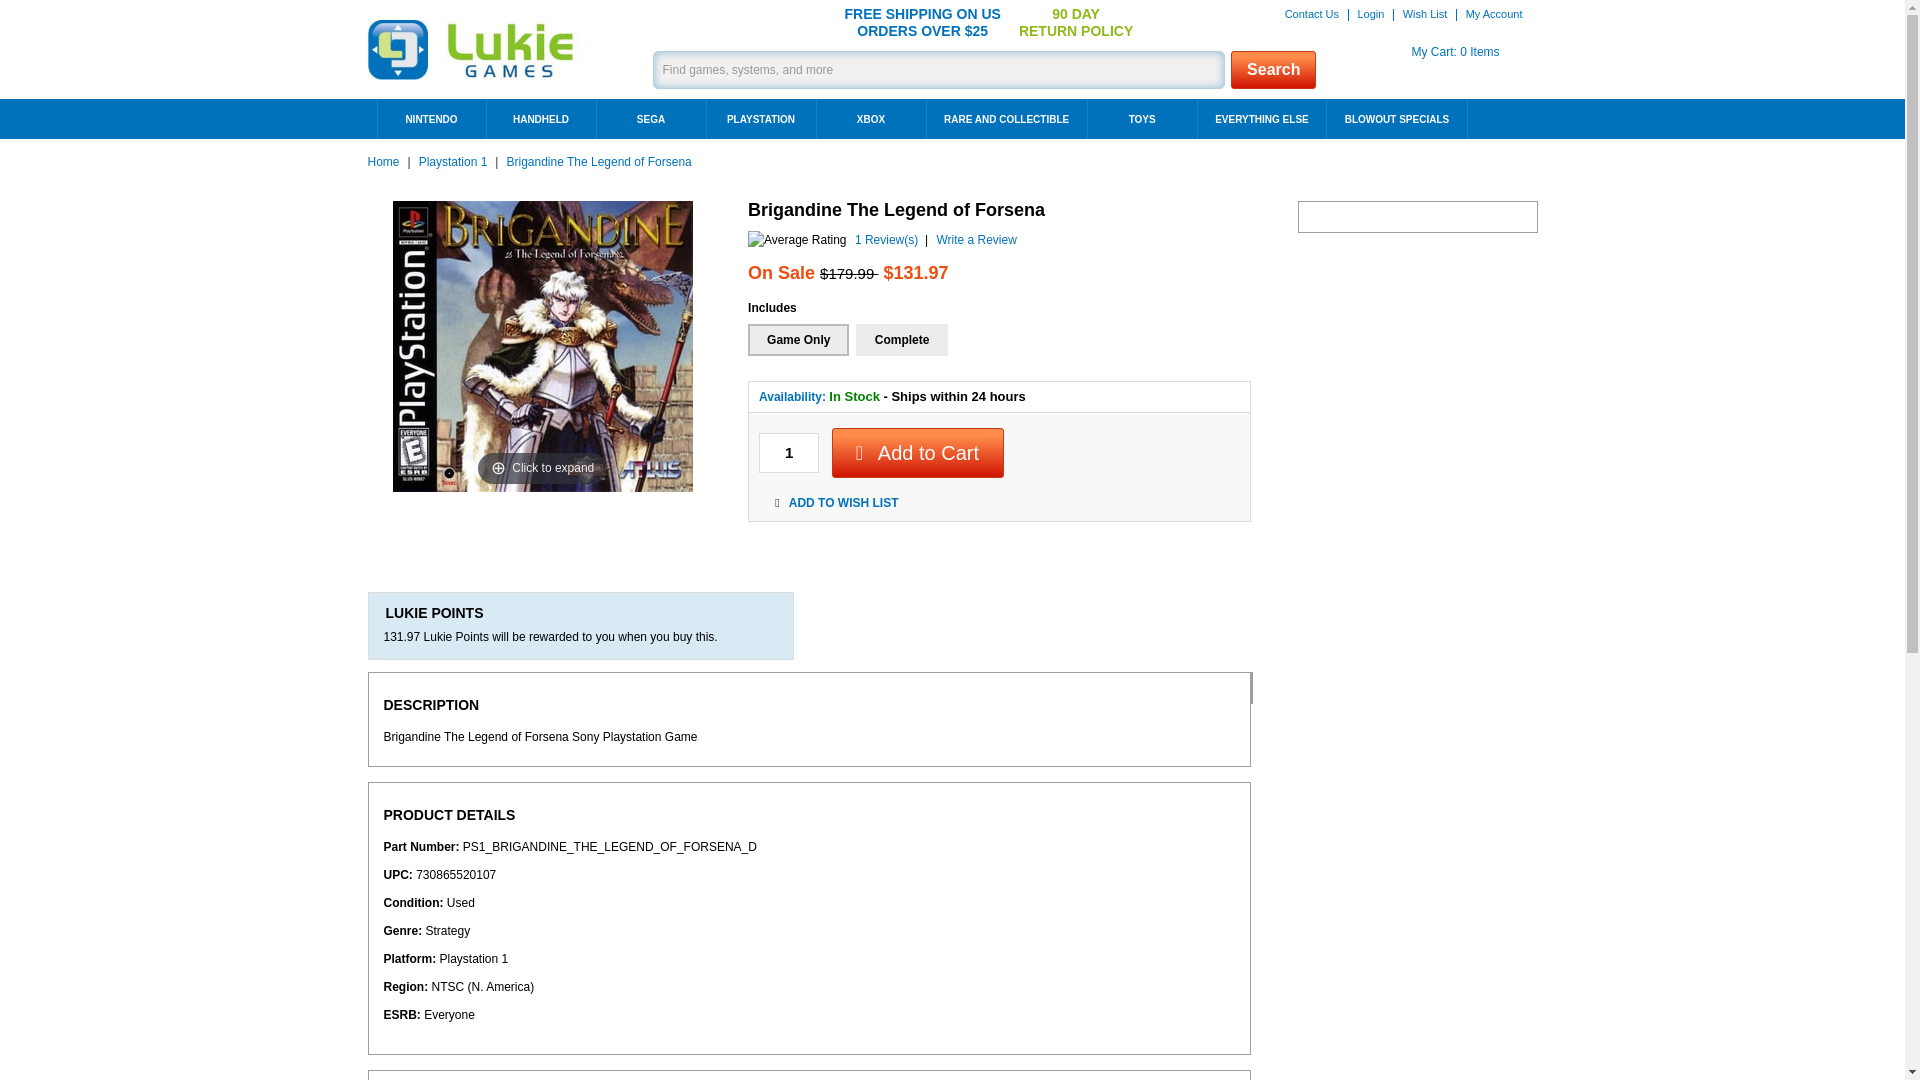  What do you see at coordinates (540, 119) in the screenshot?
I see `HANDHELD` at bounding box center [540, 119].